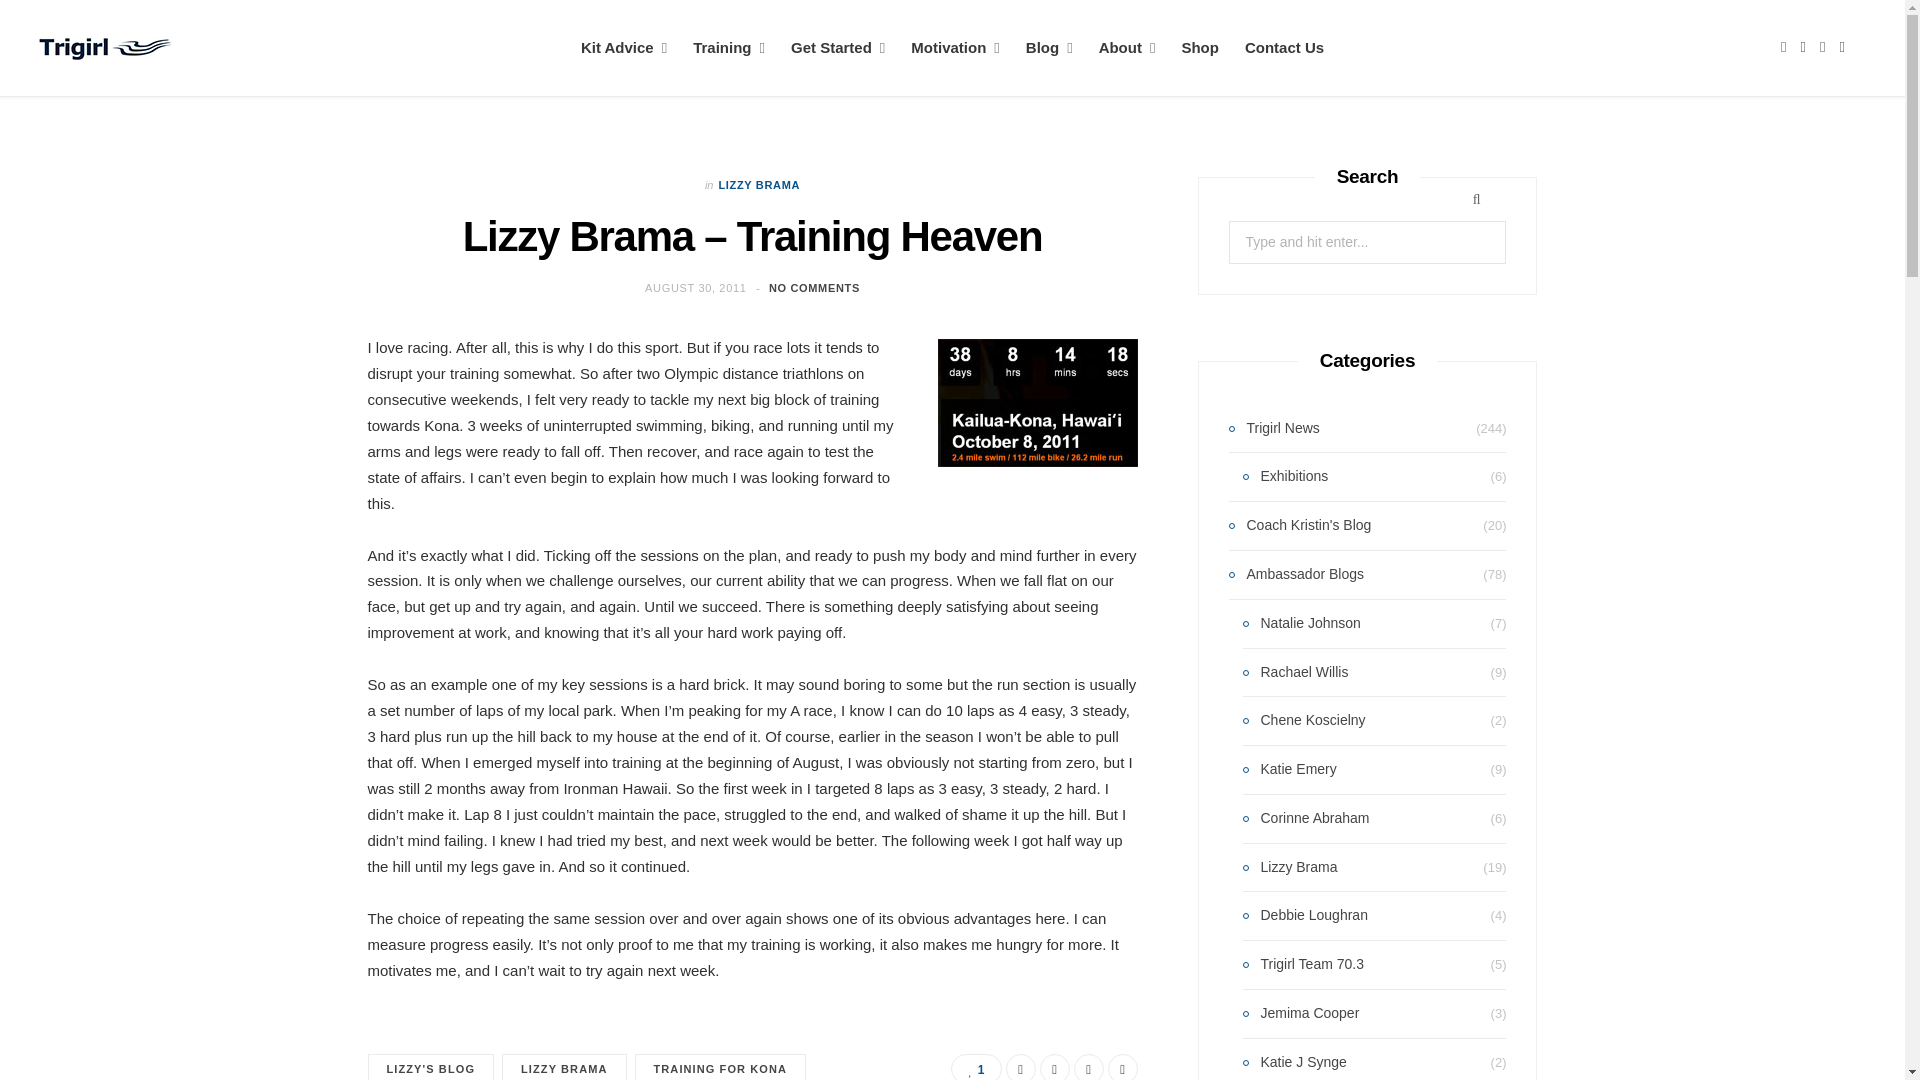  Describe the element at coordinates (954, 48) in the screenshot. I see `Triathlon Motivation` at that location.